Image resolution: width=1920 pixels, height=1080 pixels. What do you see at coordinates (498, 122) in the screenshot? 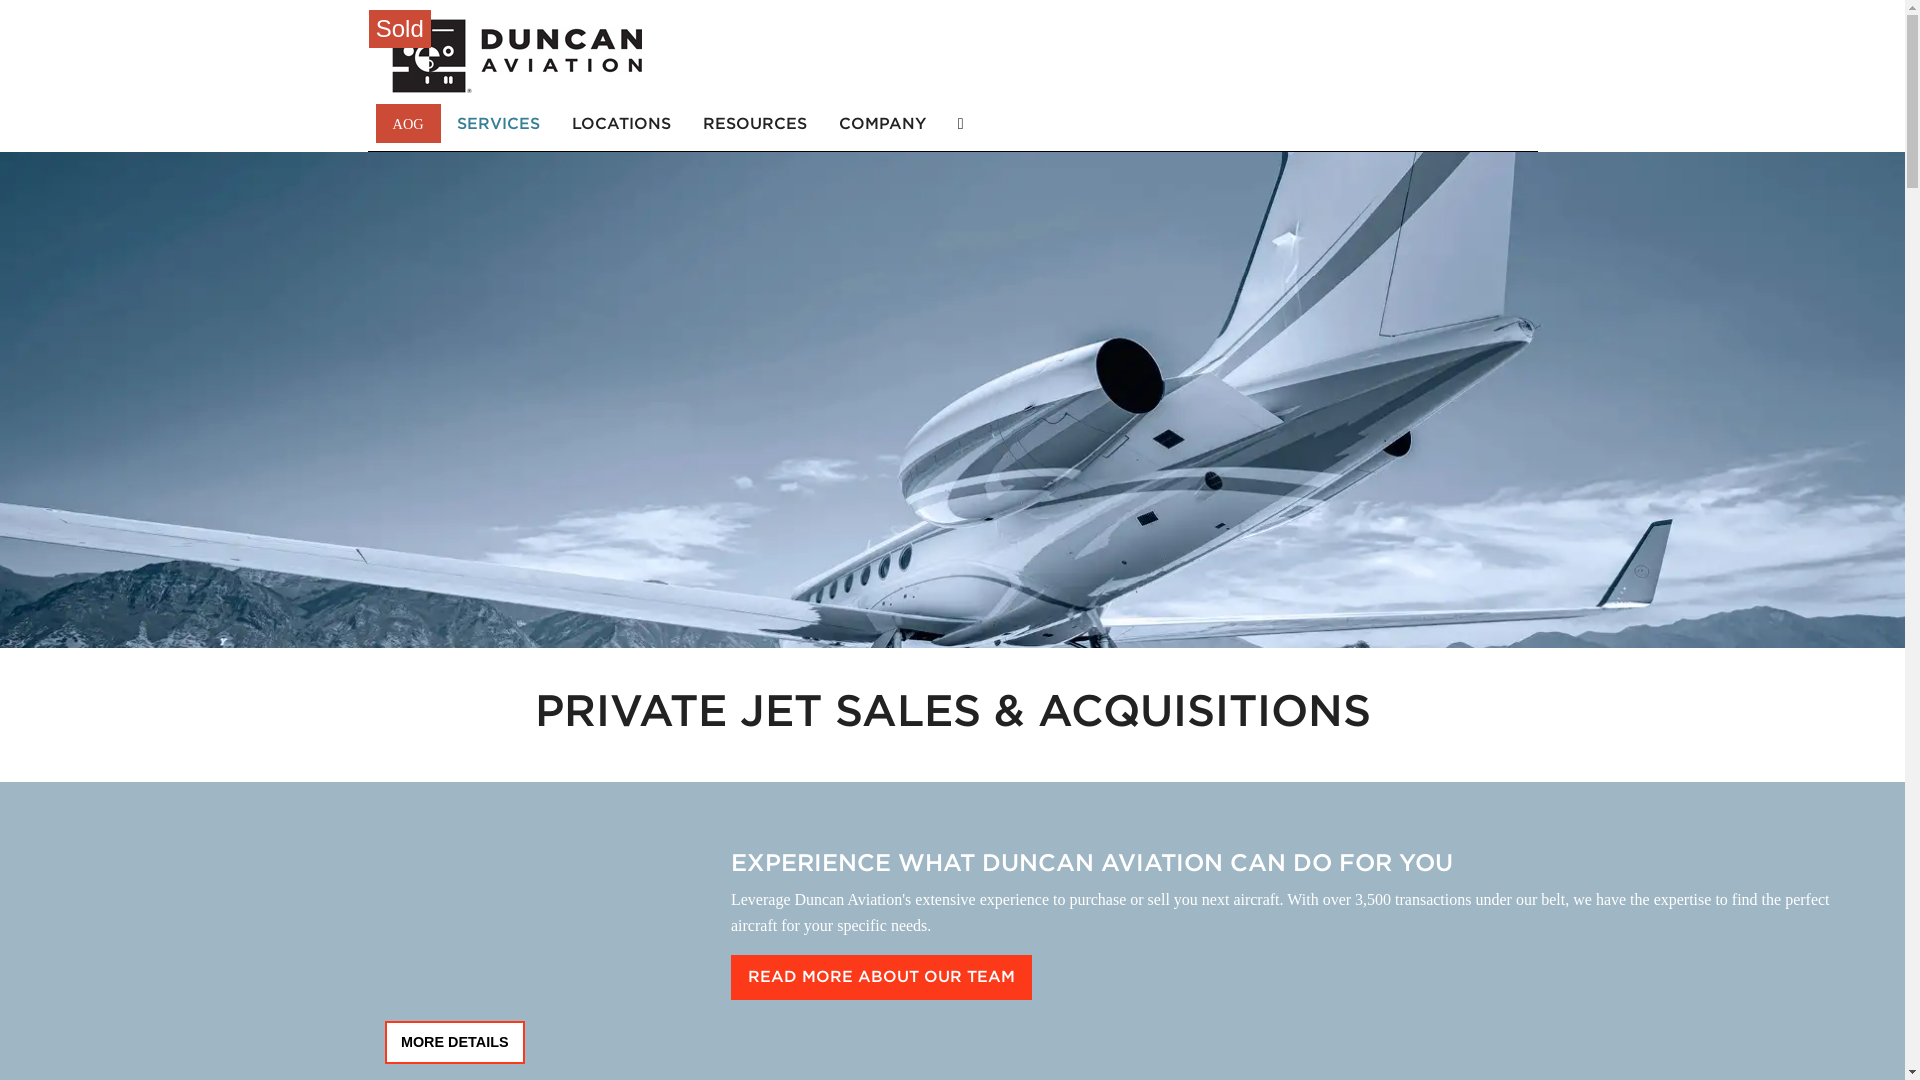
I see `SERVICES` at bounding box center [498, 122].